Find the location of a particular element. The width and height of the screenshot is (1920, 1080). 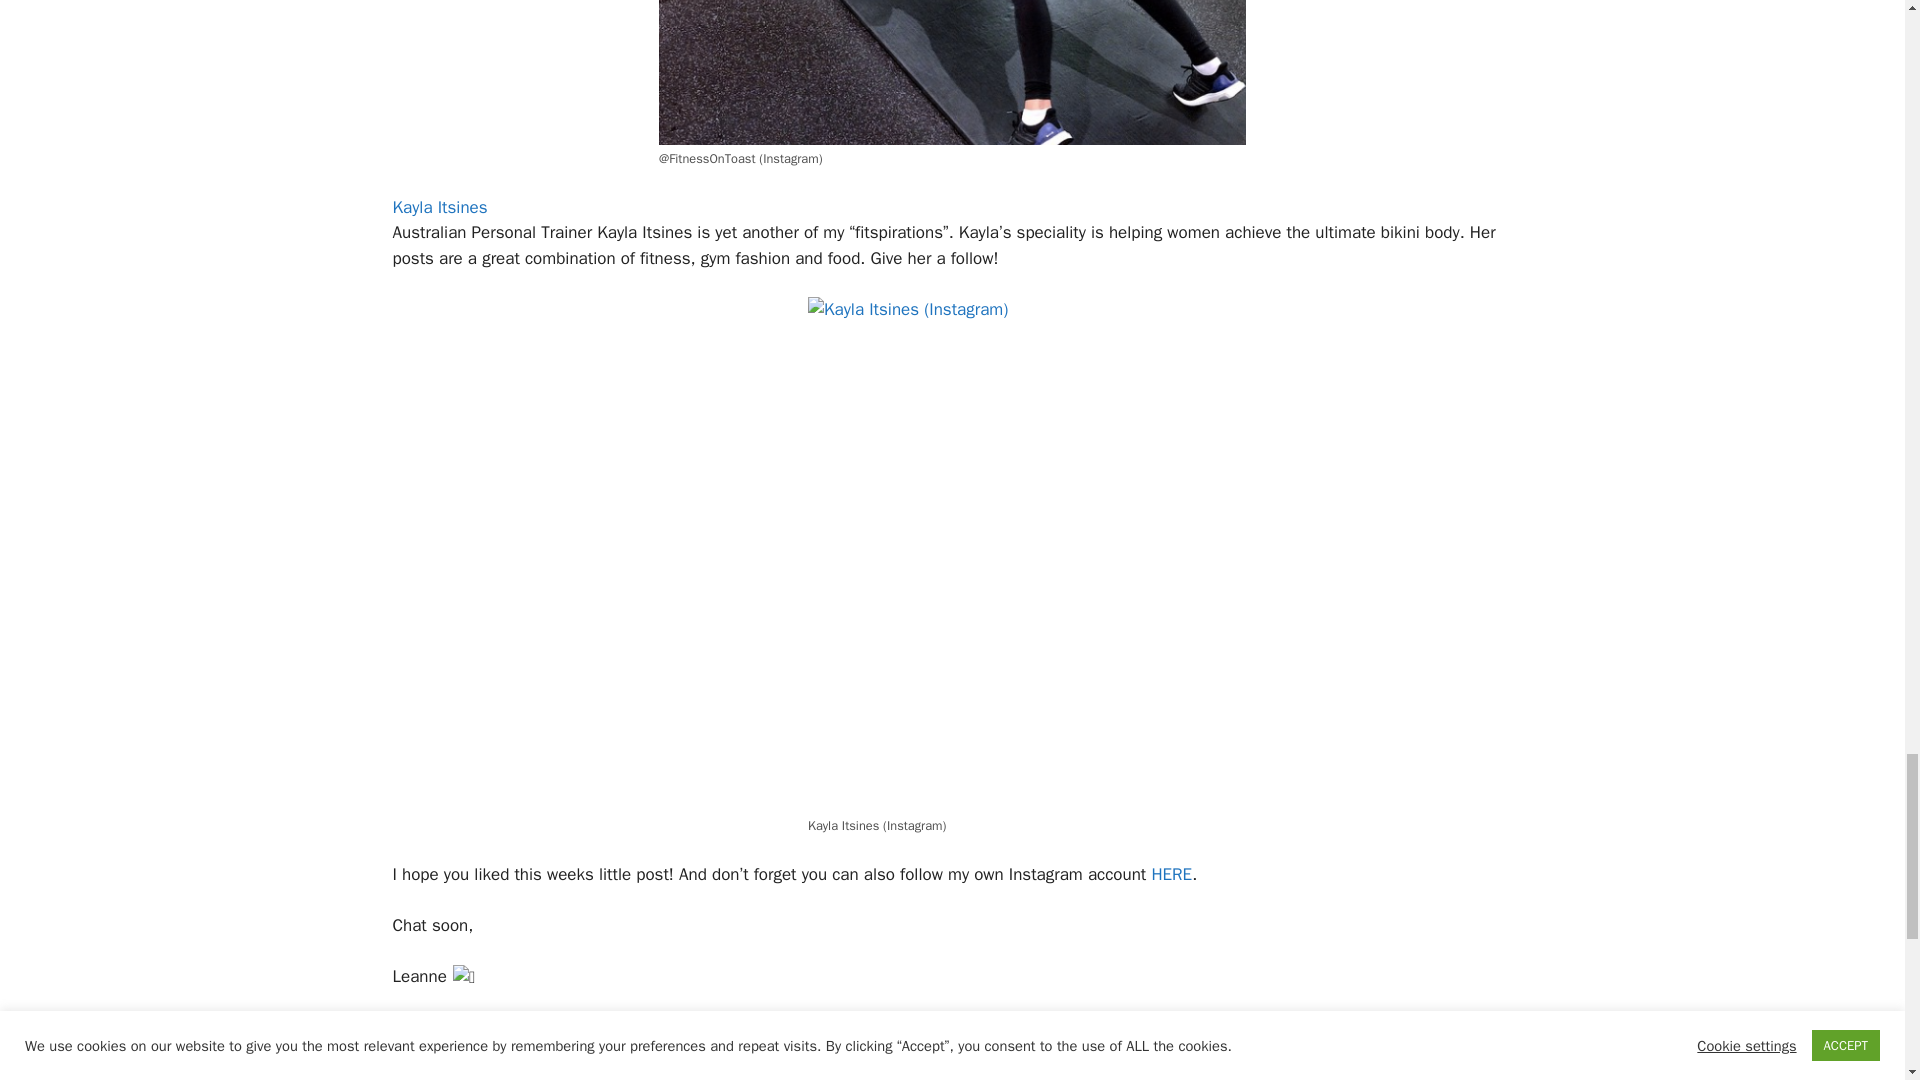

Click to email a link to a friend is located at coordinates (528, 1068).